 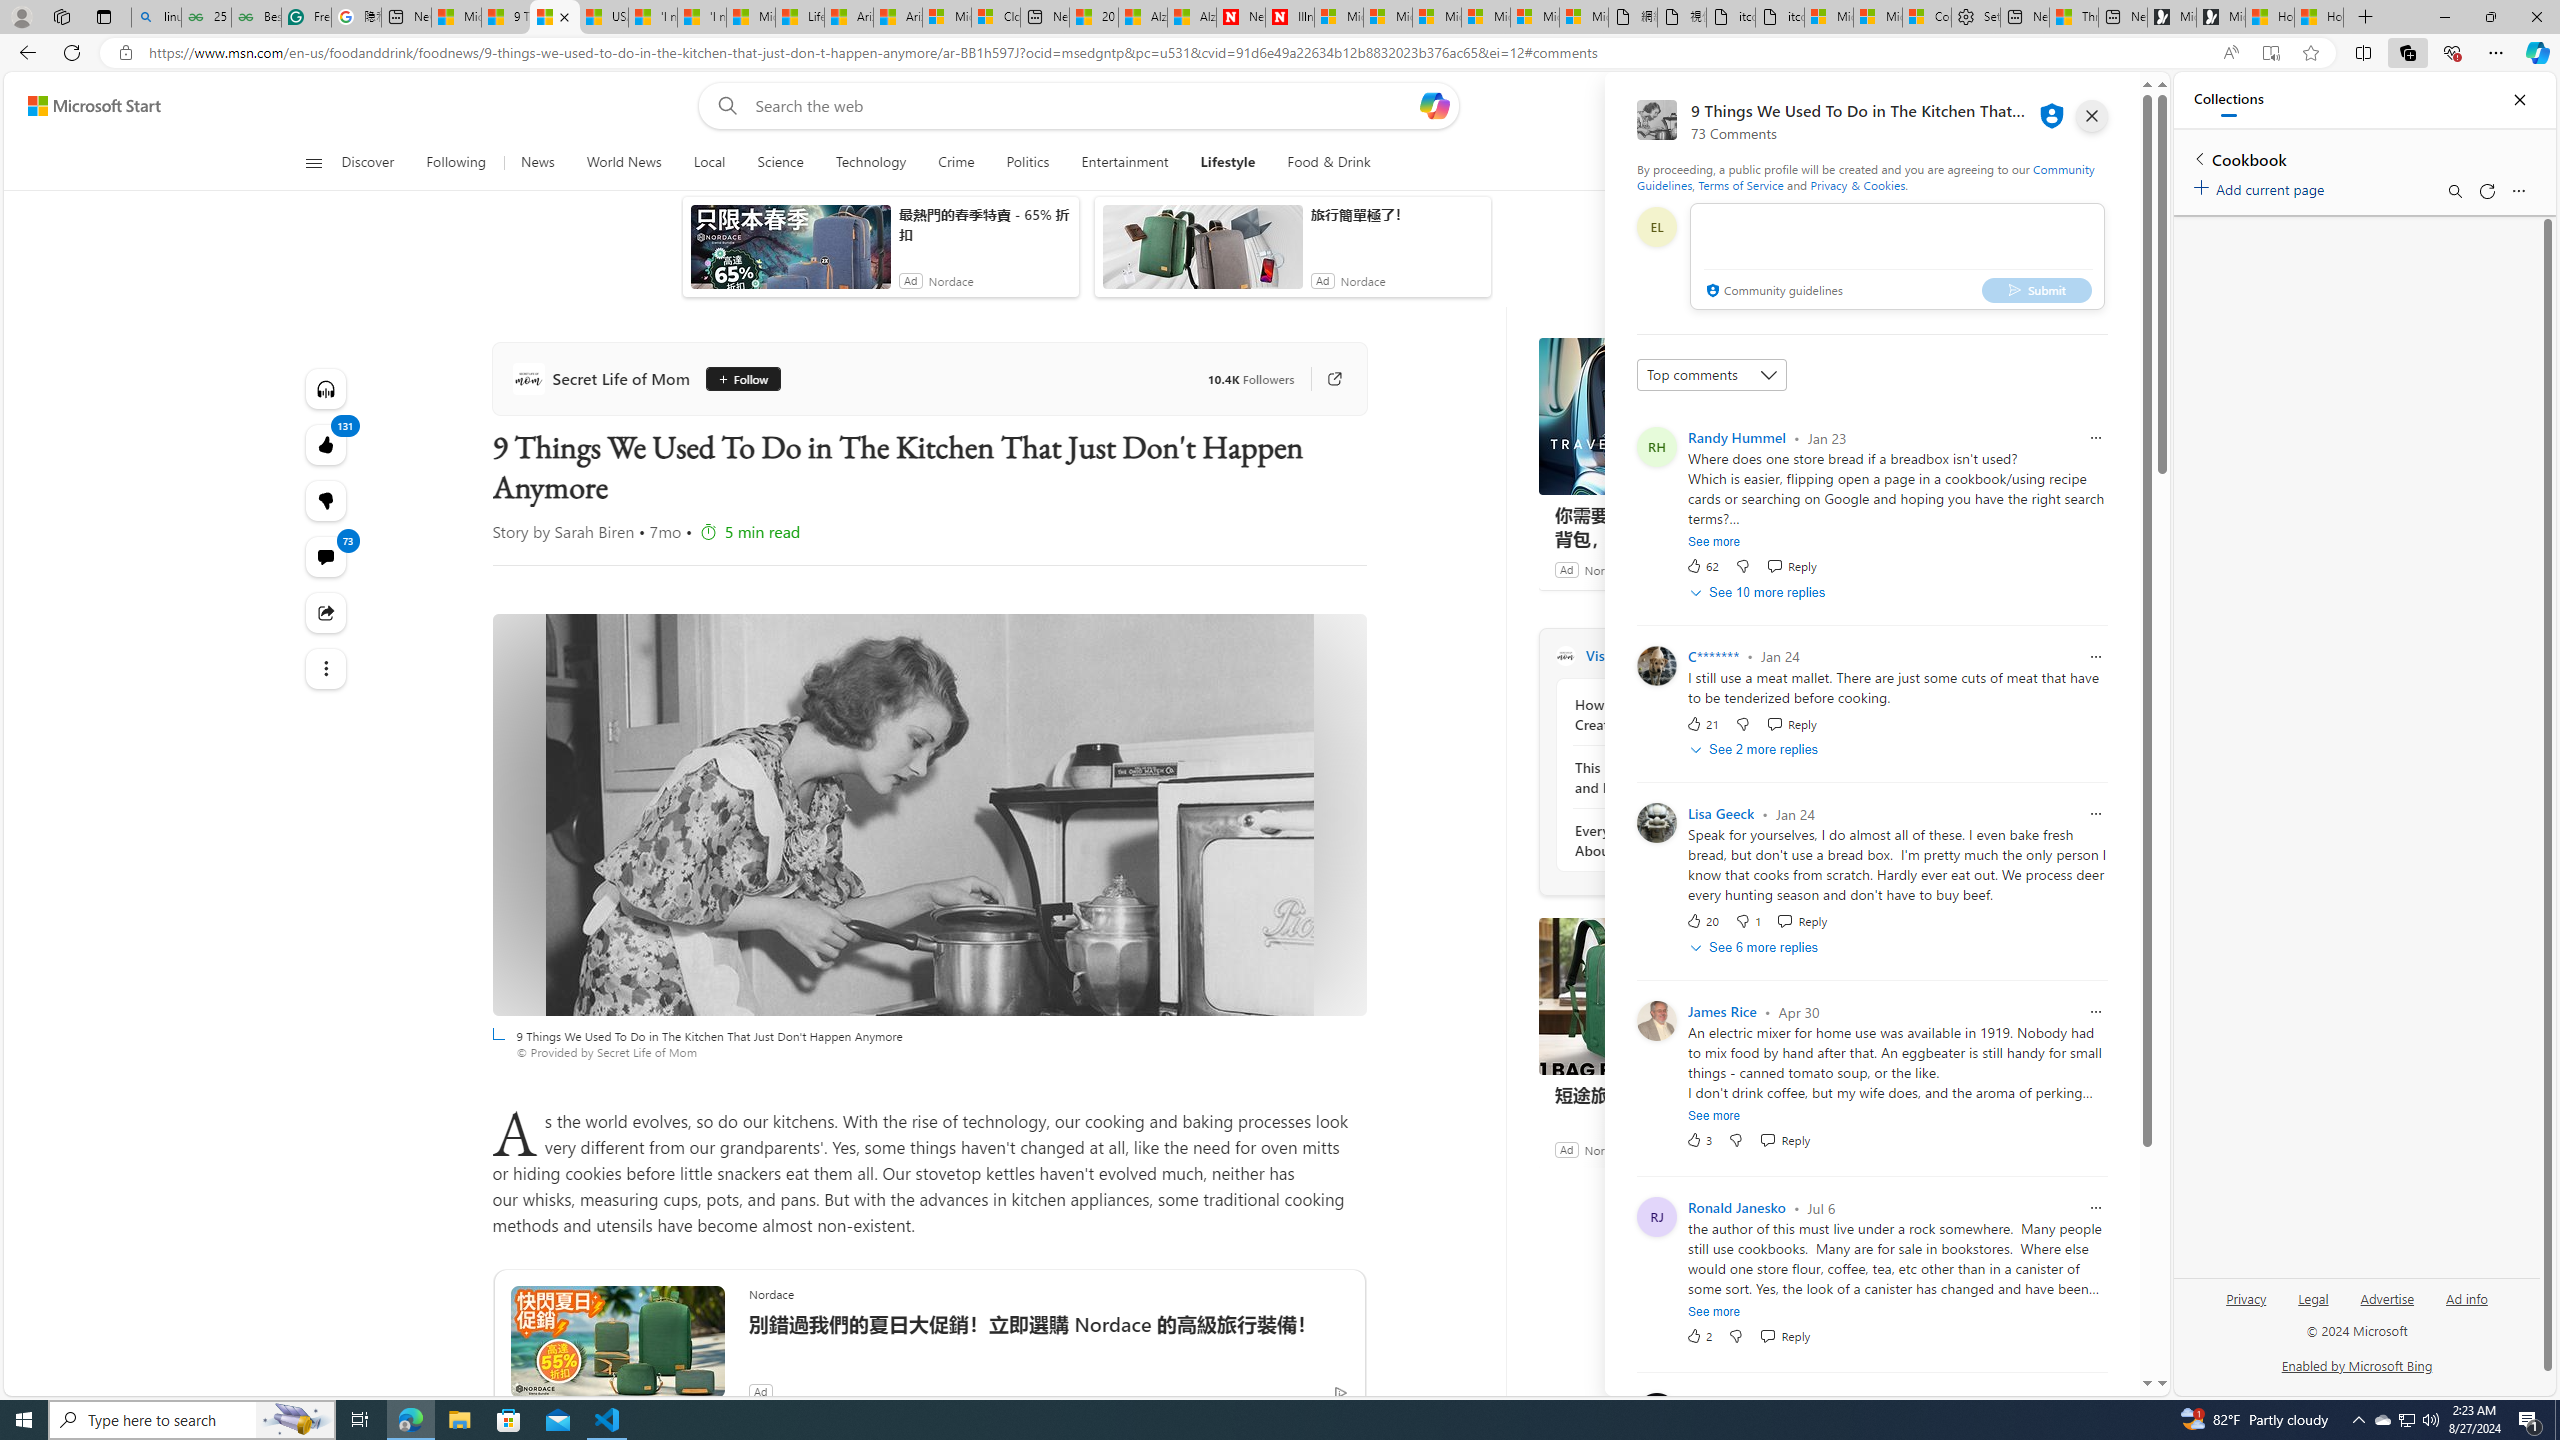 What do you see at coordinates (1564, 655) in the screenshot?
I see `Secret Life of Mom` at bounding box center [1564, 655].